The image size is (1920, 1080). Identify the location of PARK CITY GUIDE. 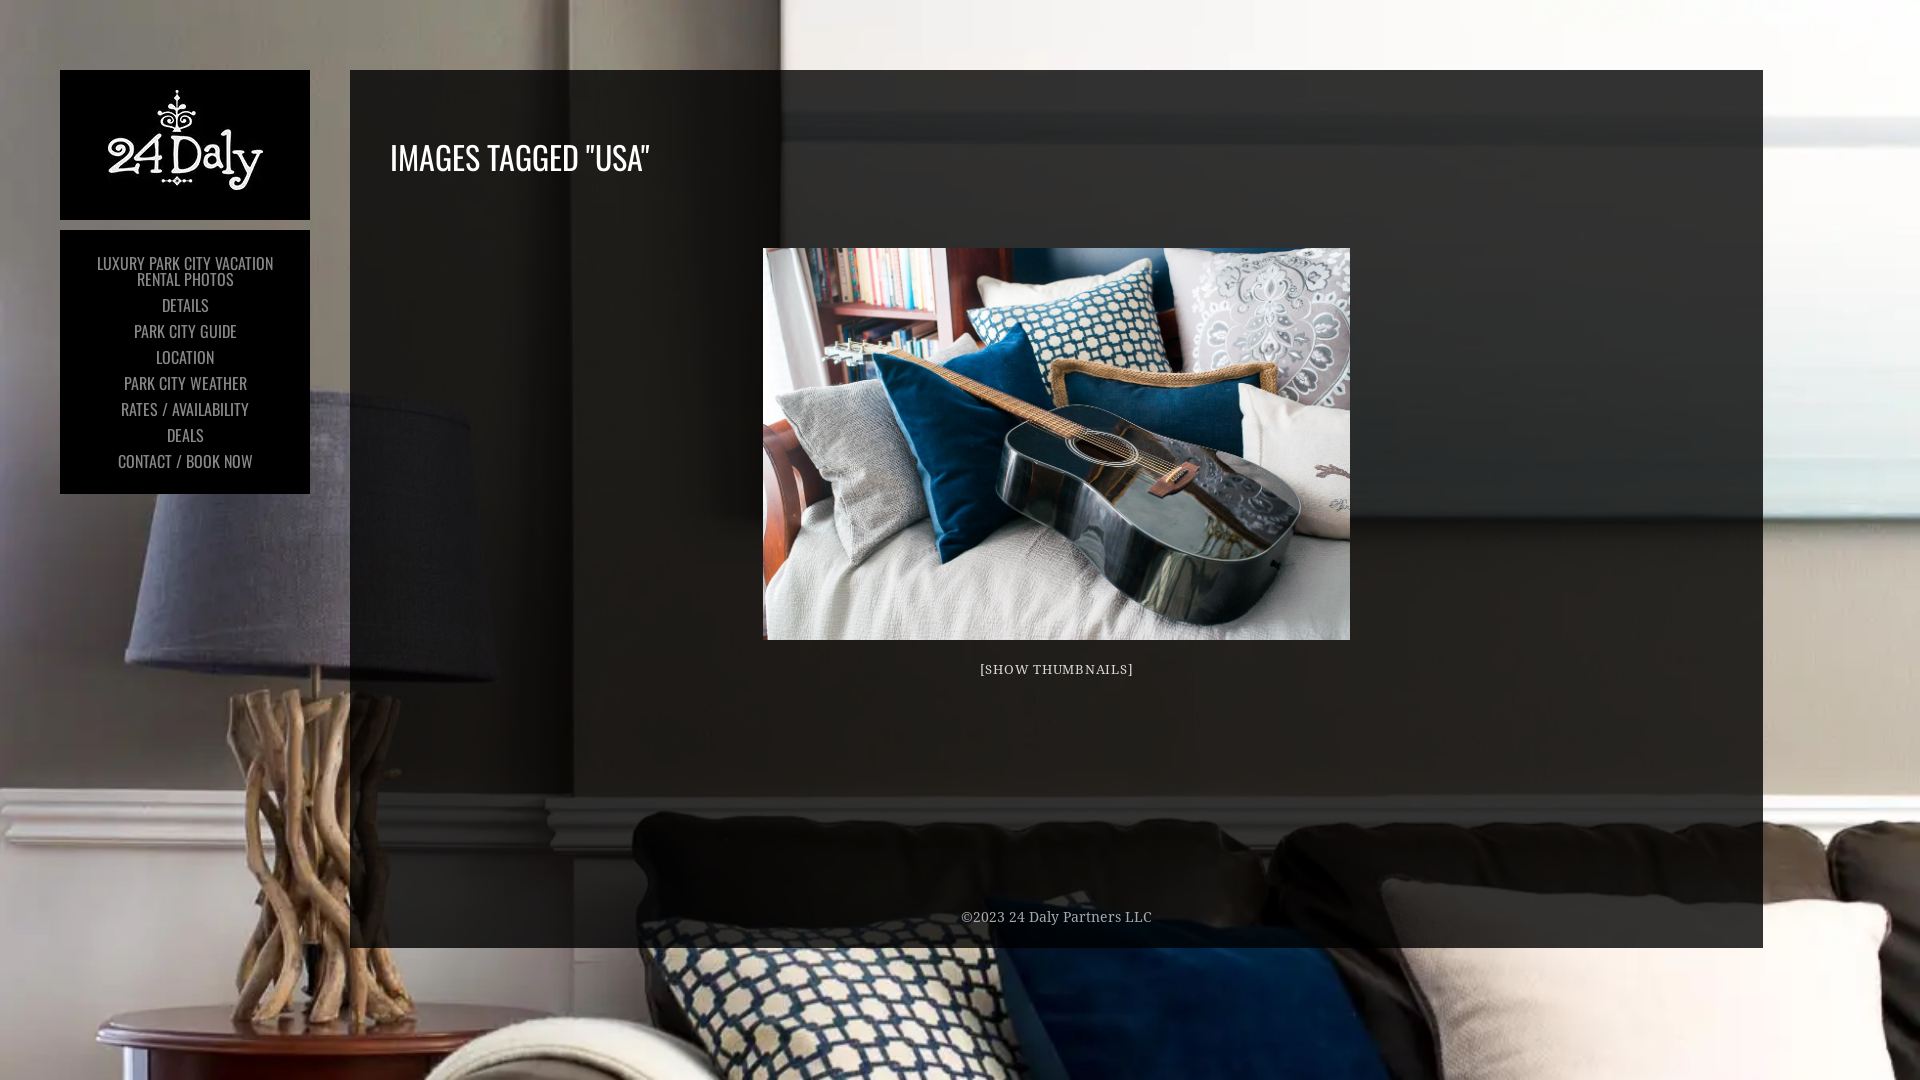
(185, 331).